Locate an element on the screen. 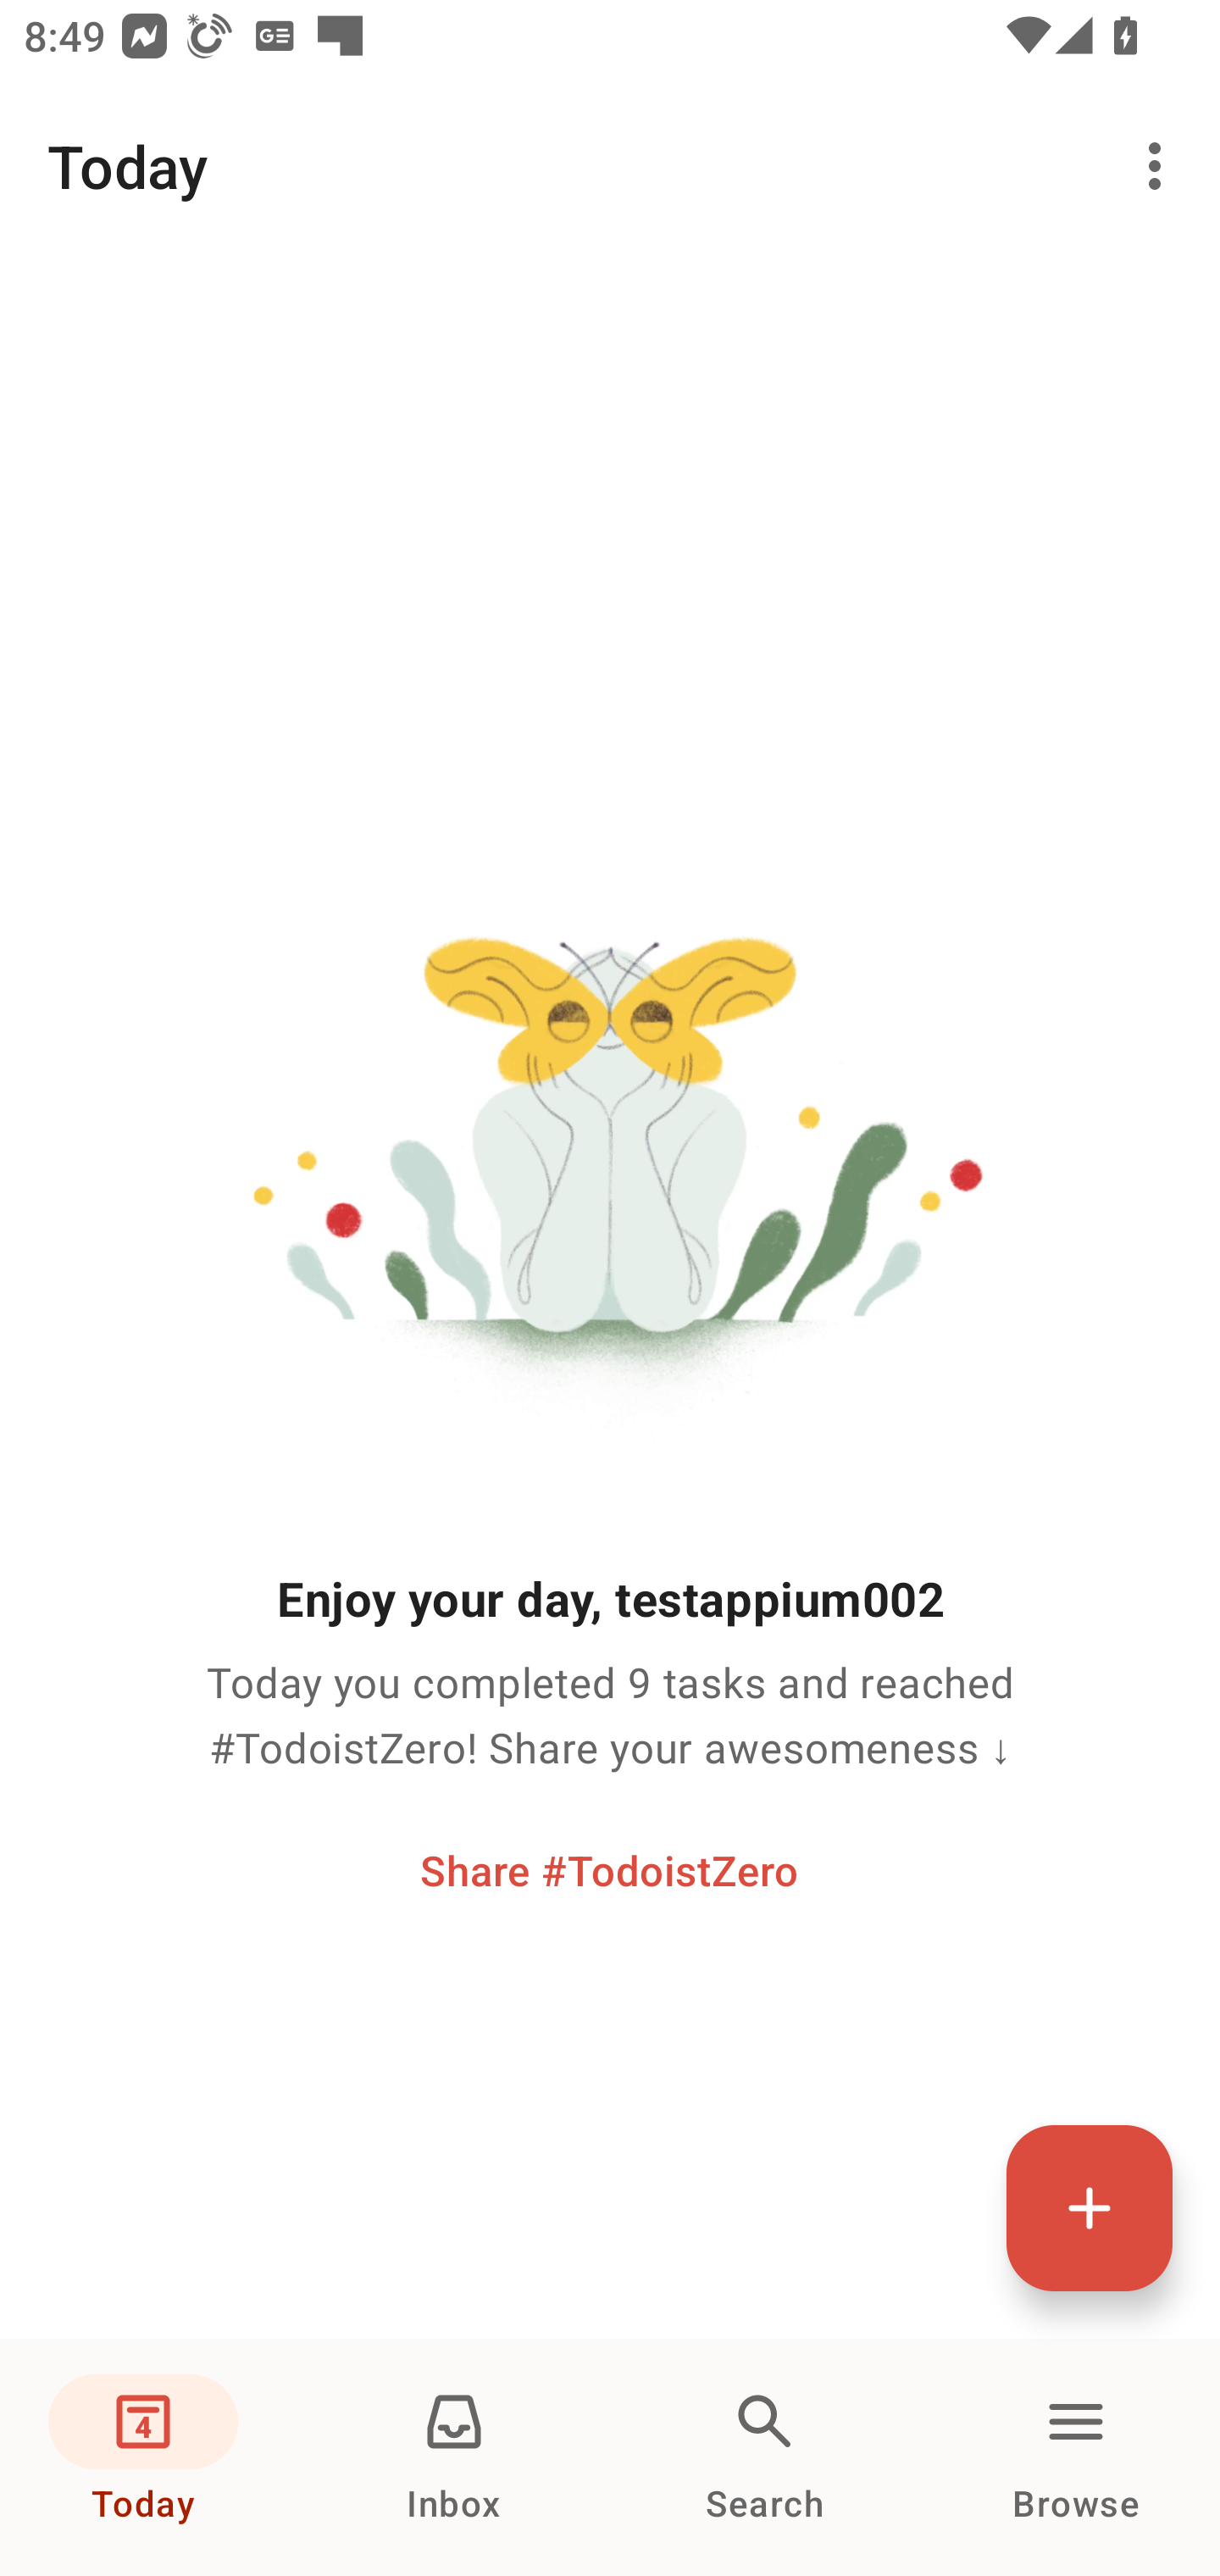 This screenshot has width=1220, height=2576. Search is located at coordinates (765, 2457).